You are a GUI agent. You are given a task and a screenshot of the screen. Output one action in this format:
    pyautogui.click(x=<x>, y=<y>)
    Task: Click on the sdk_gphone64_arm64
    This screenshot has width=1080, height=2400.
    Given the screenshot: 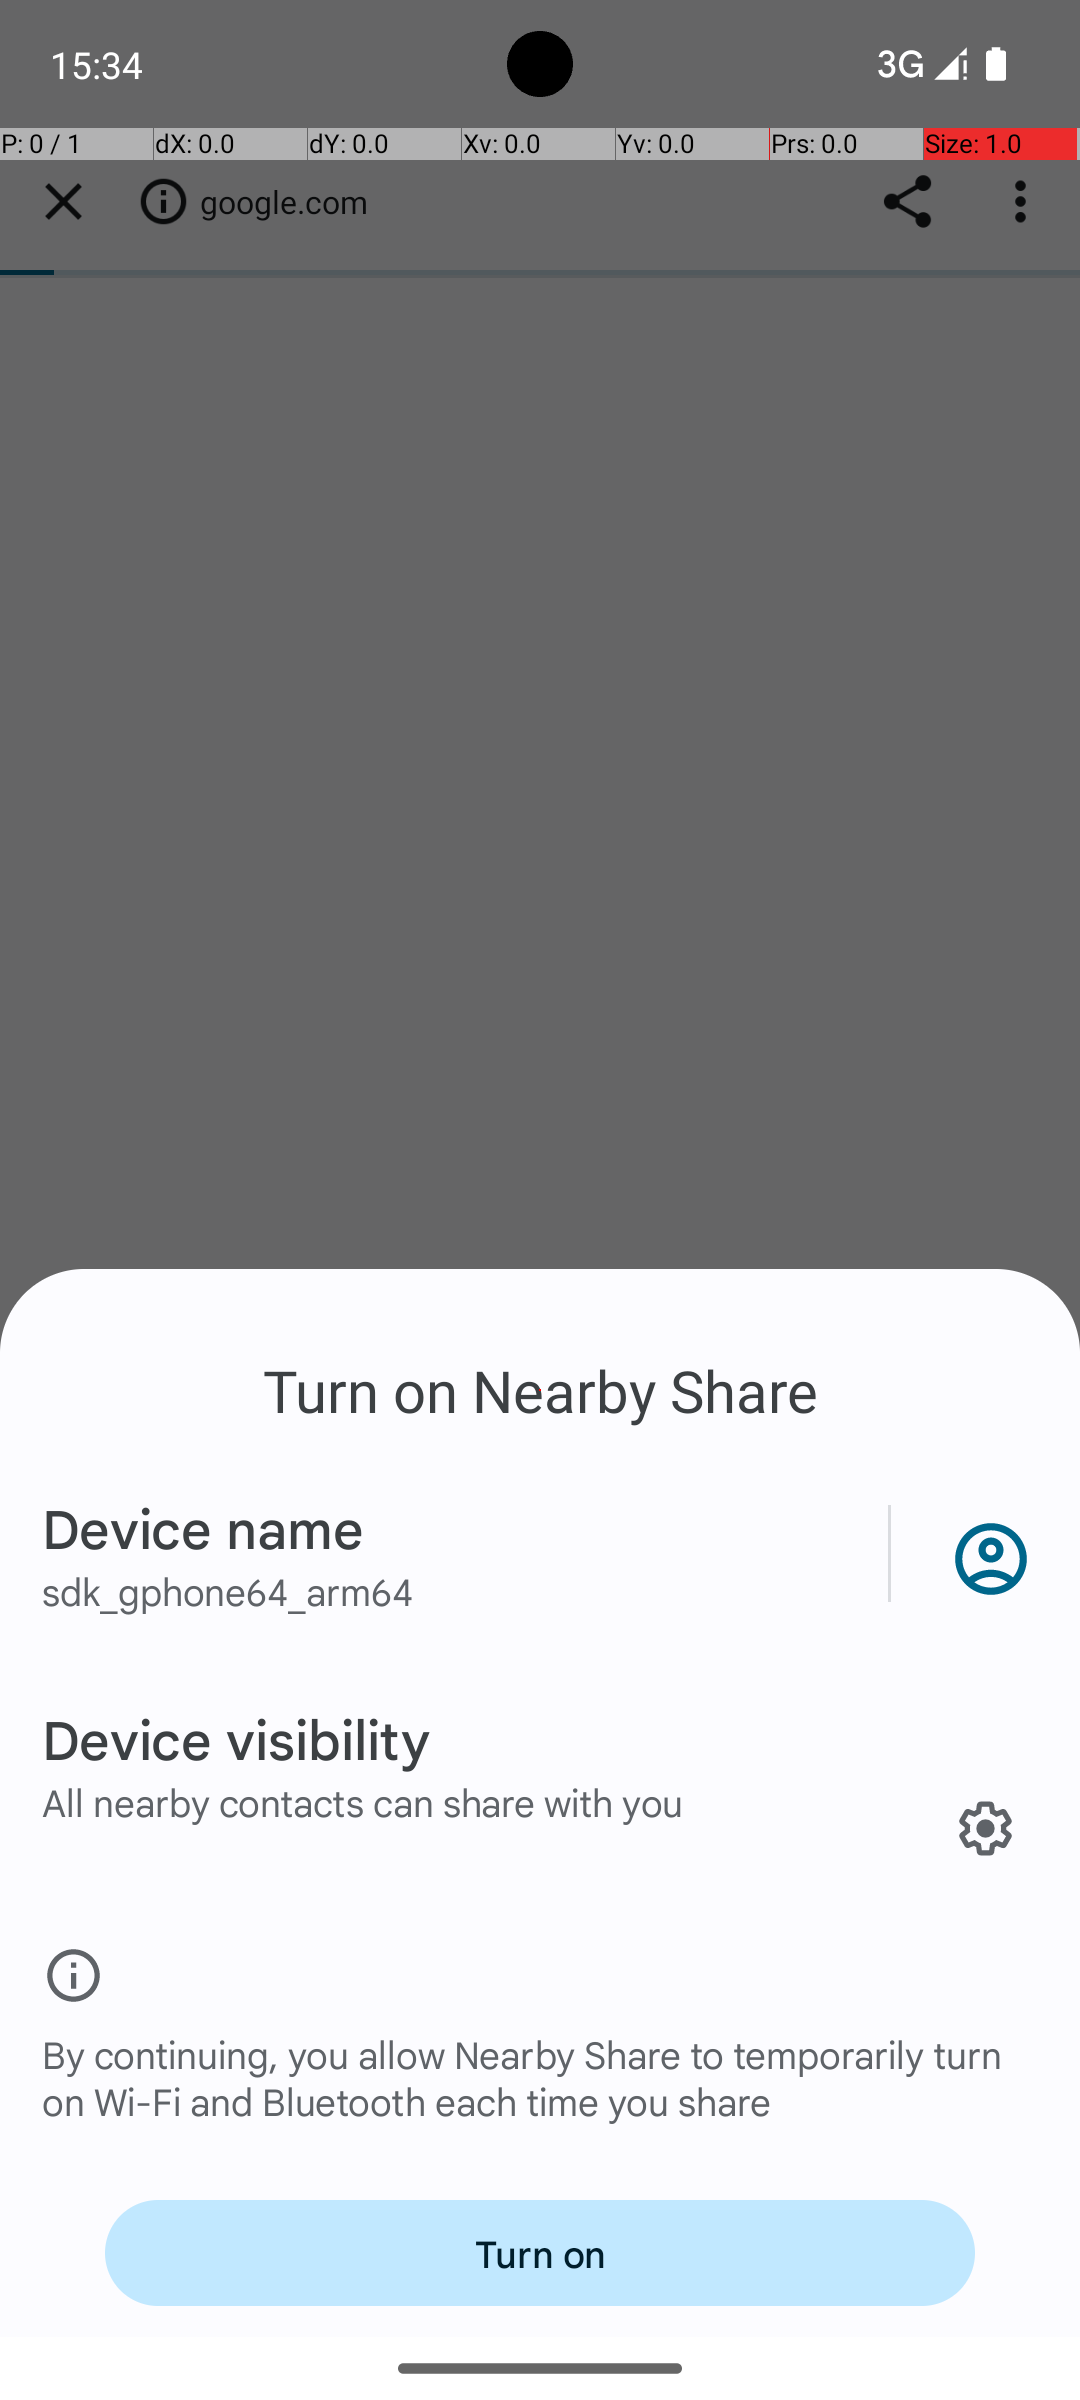 What is the action you would take?
    pyautogui.click(x=228, y=1591)
    